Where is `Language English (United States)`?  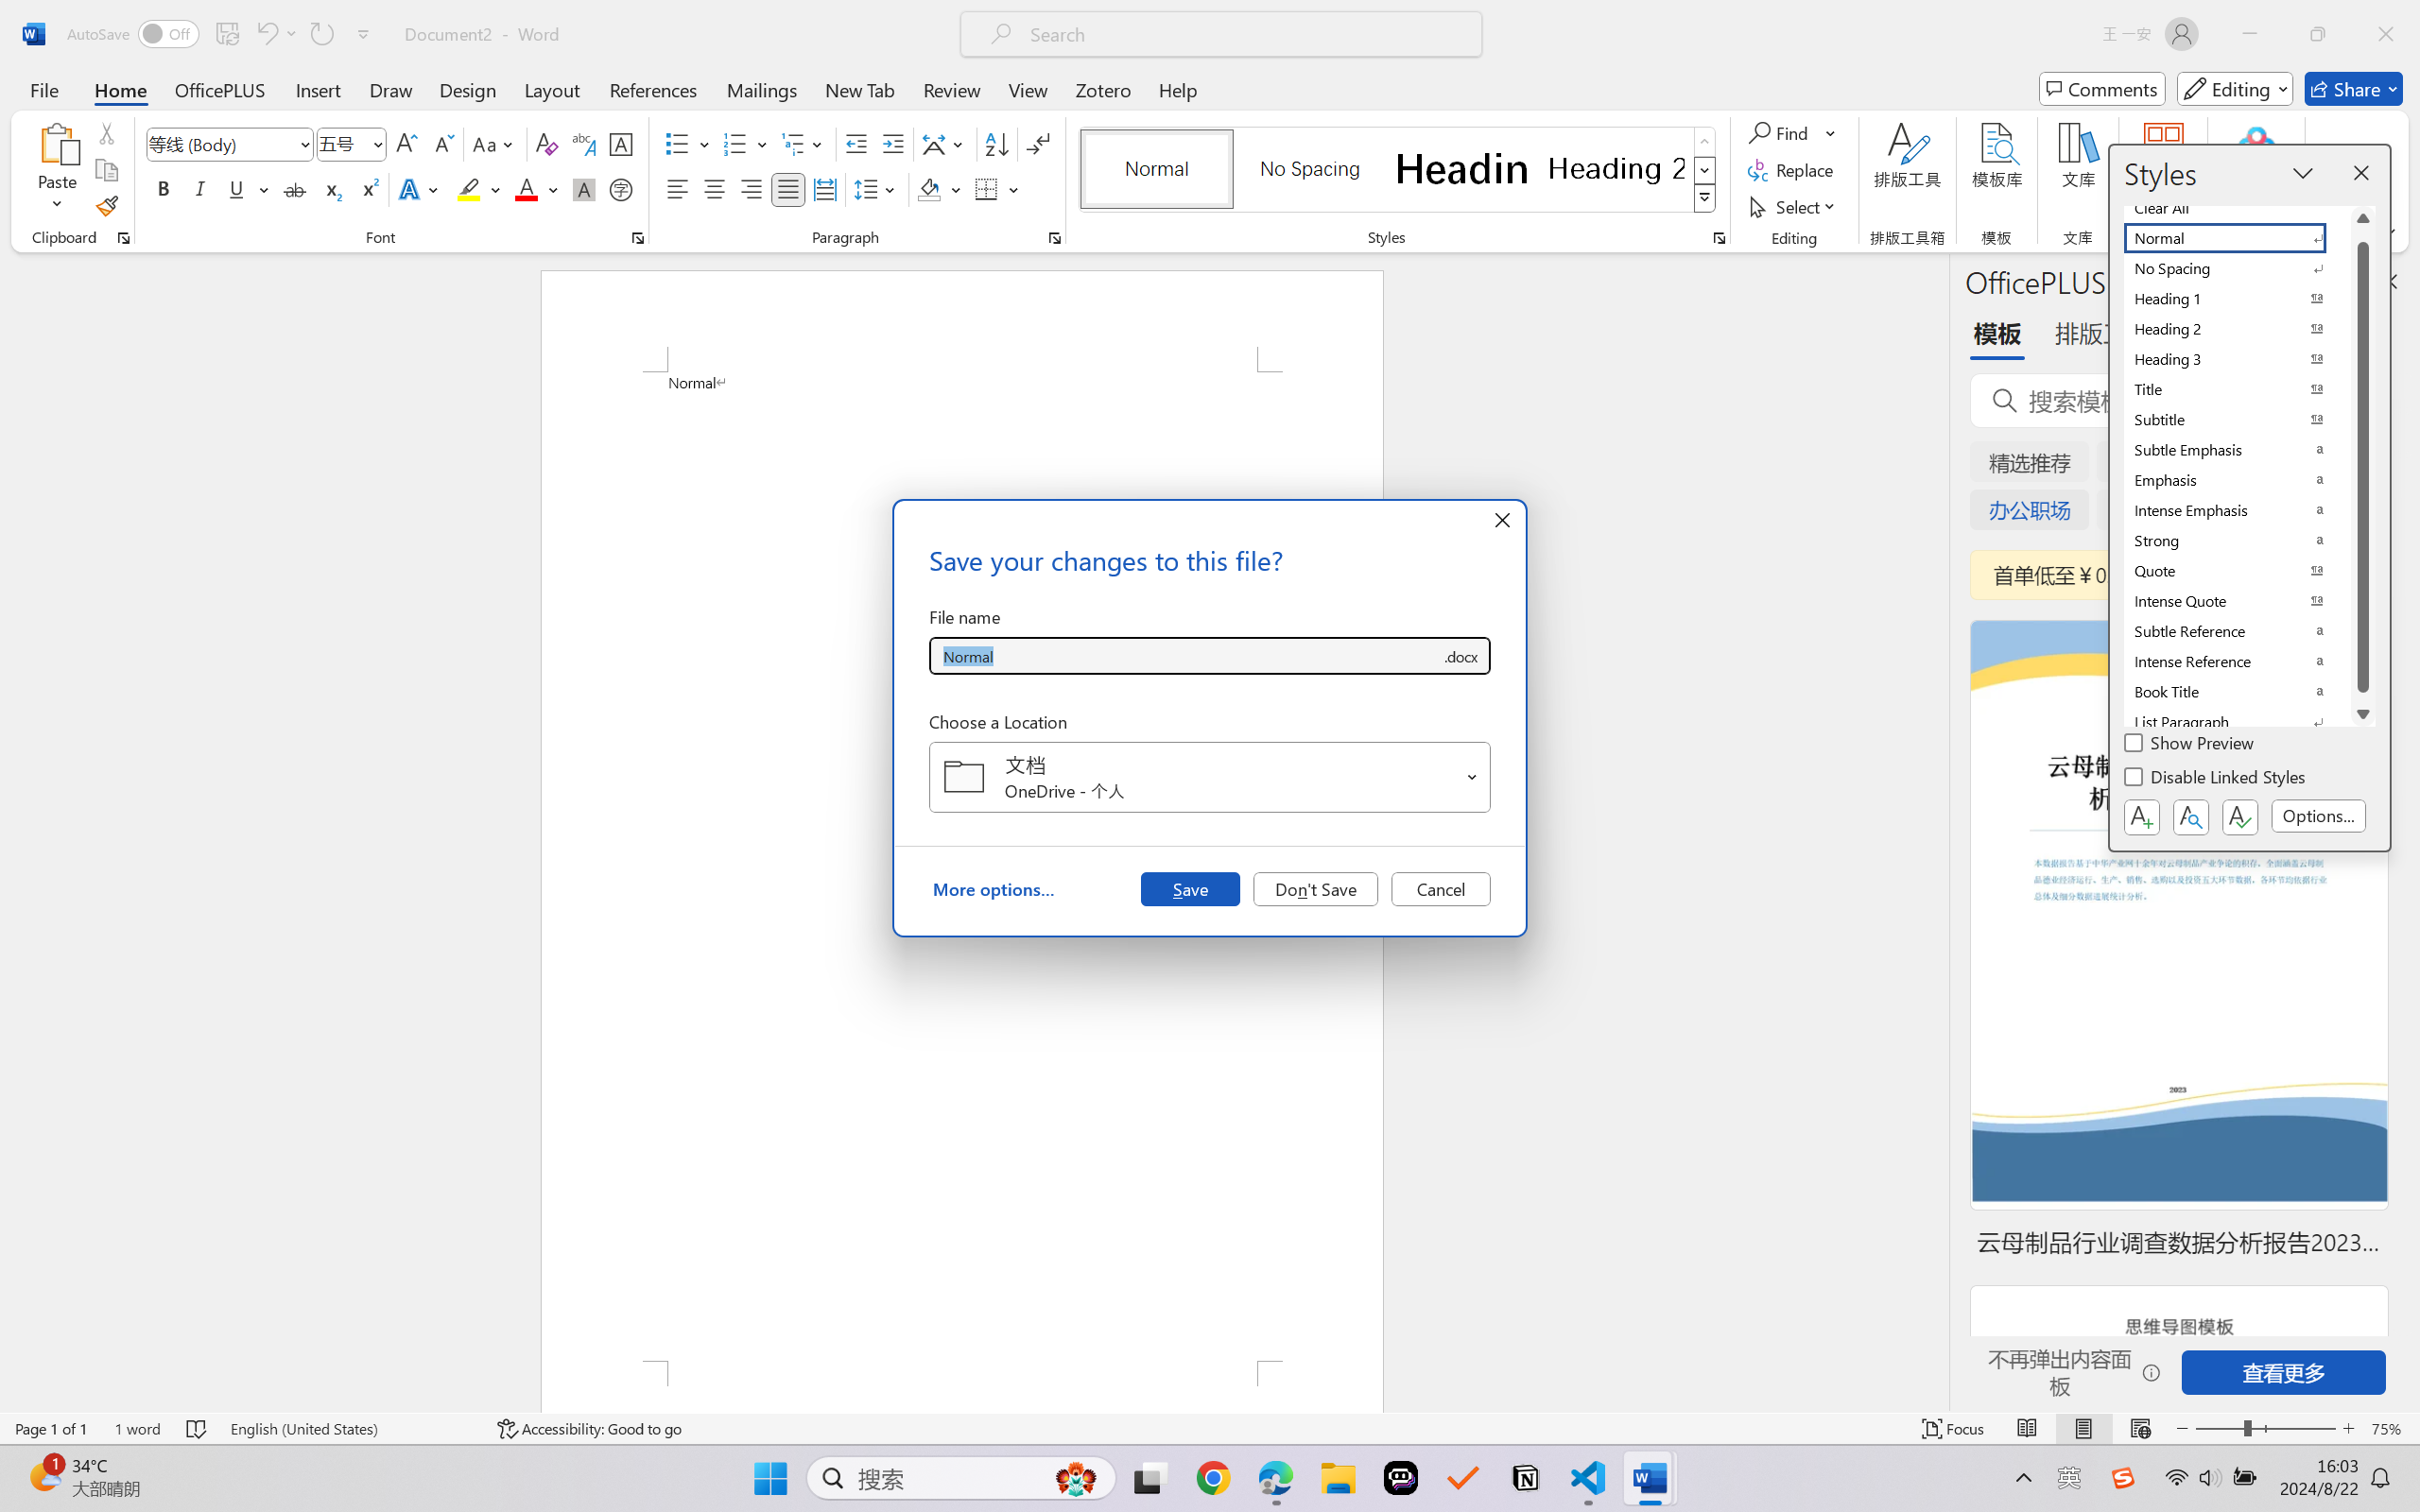 Language English (United States) is located at coordinates (350, 1429).